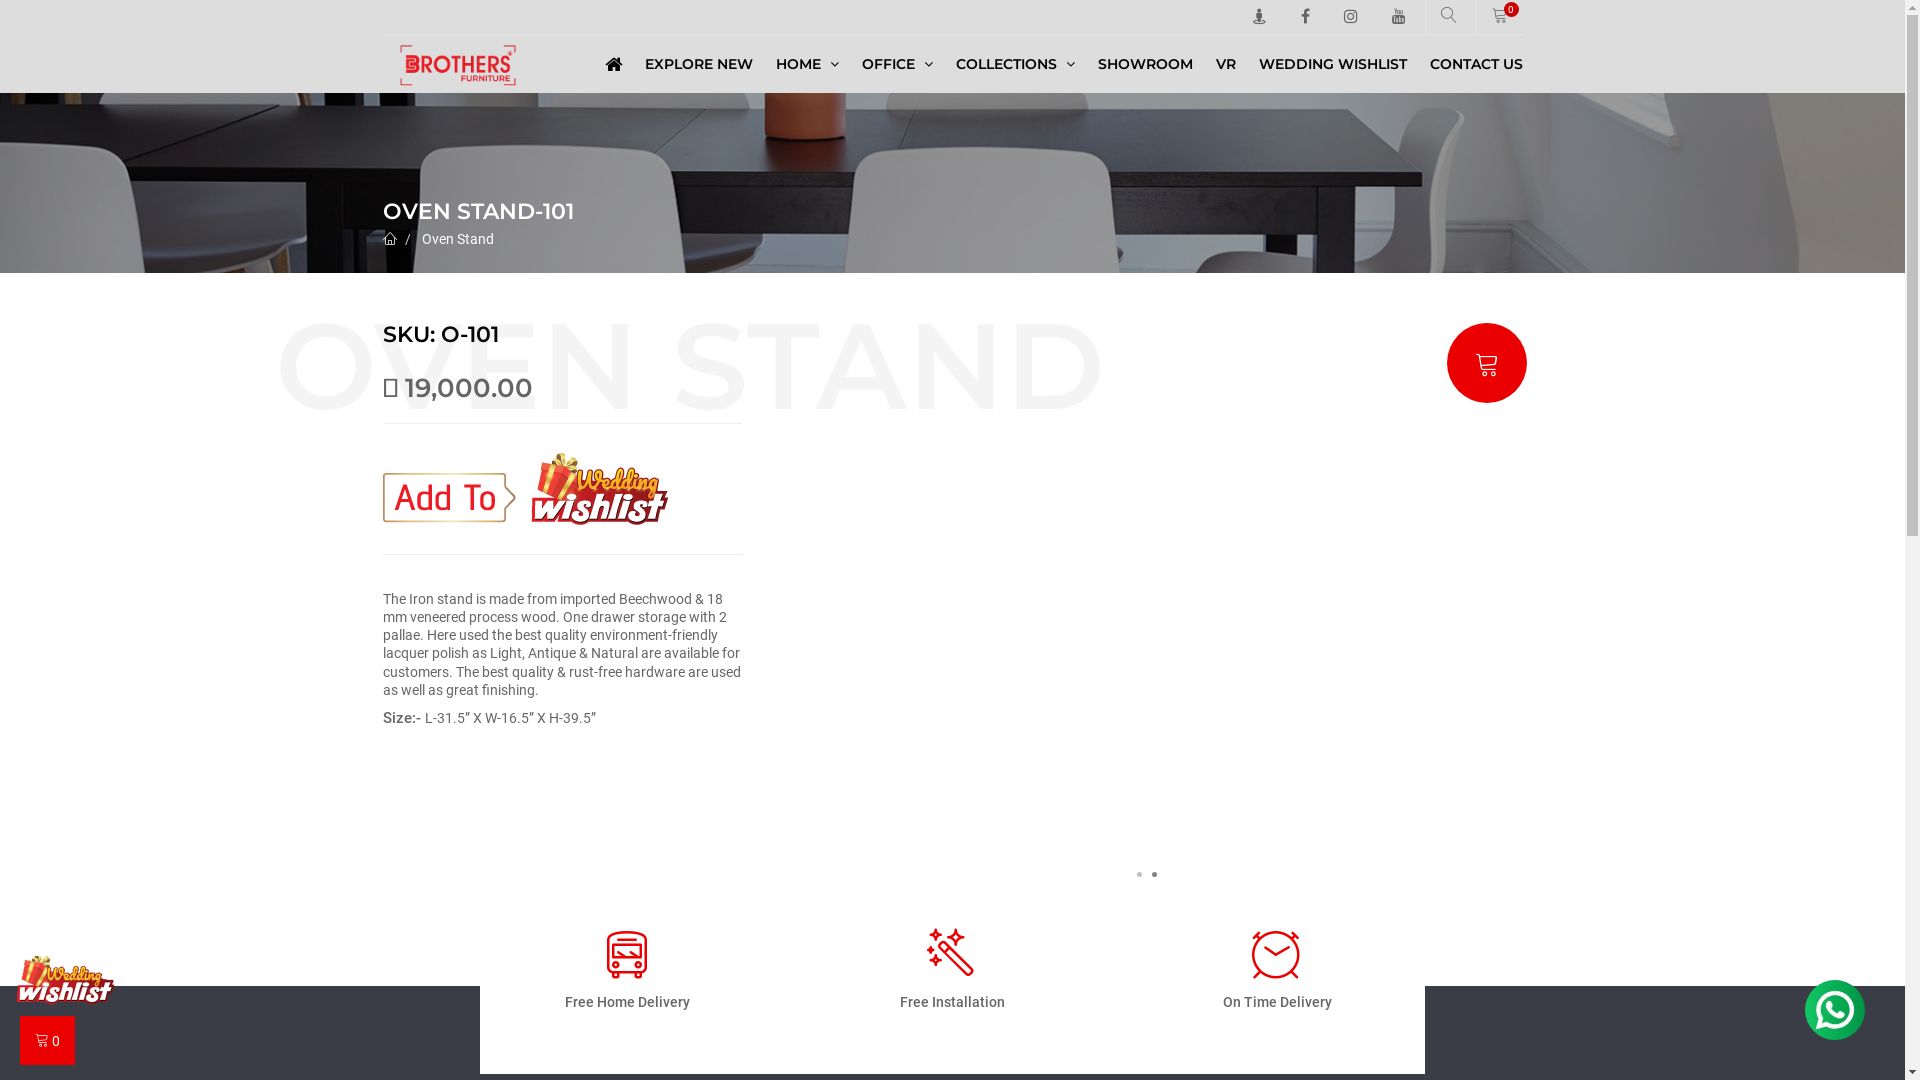  Describe the element at coordinates (1500, 16) in the screenshot. I see `0` at that location.